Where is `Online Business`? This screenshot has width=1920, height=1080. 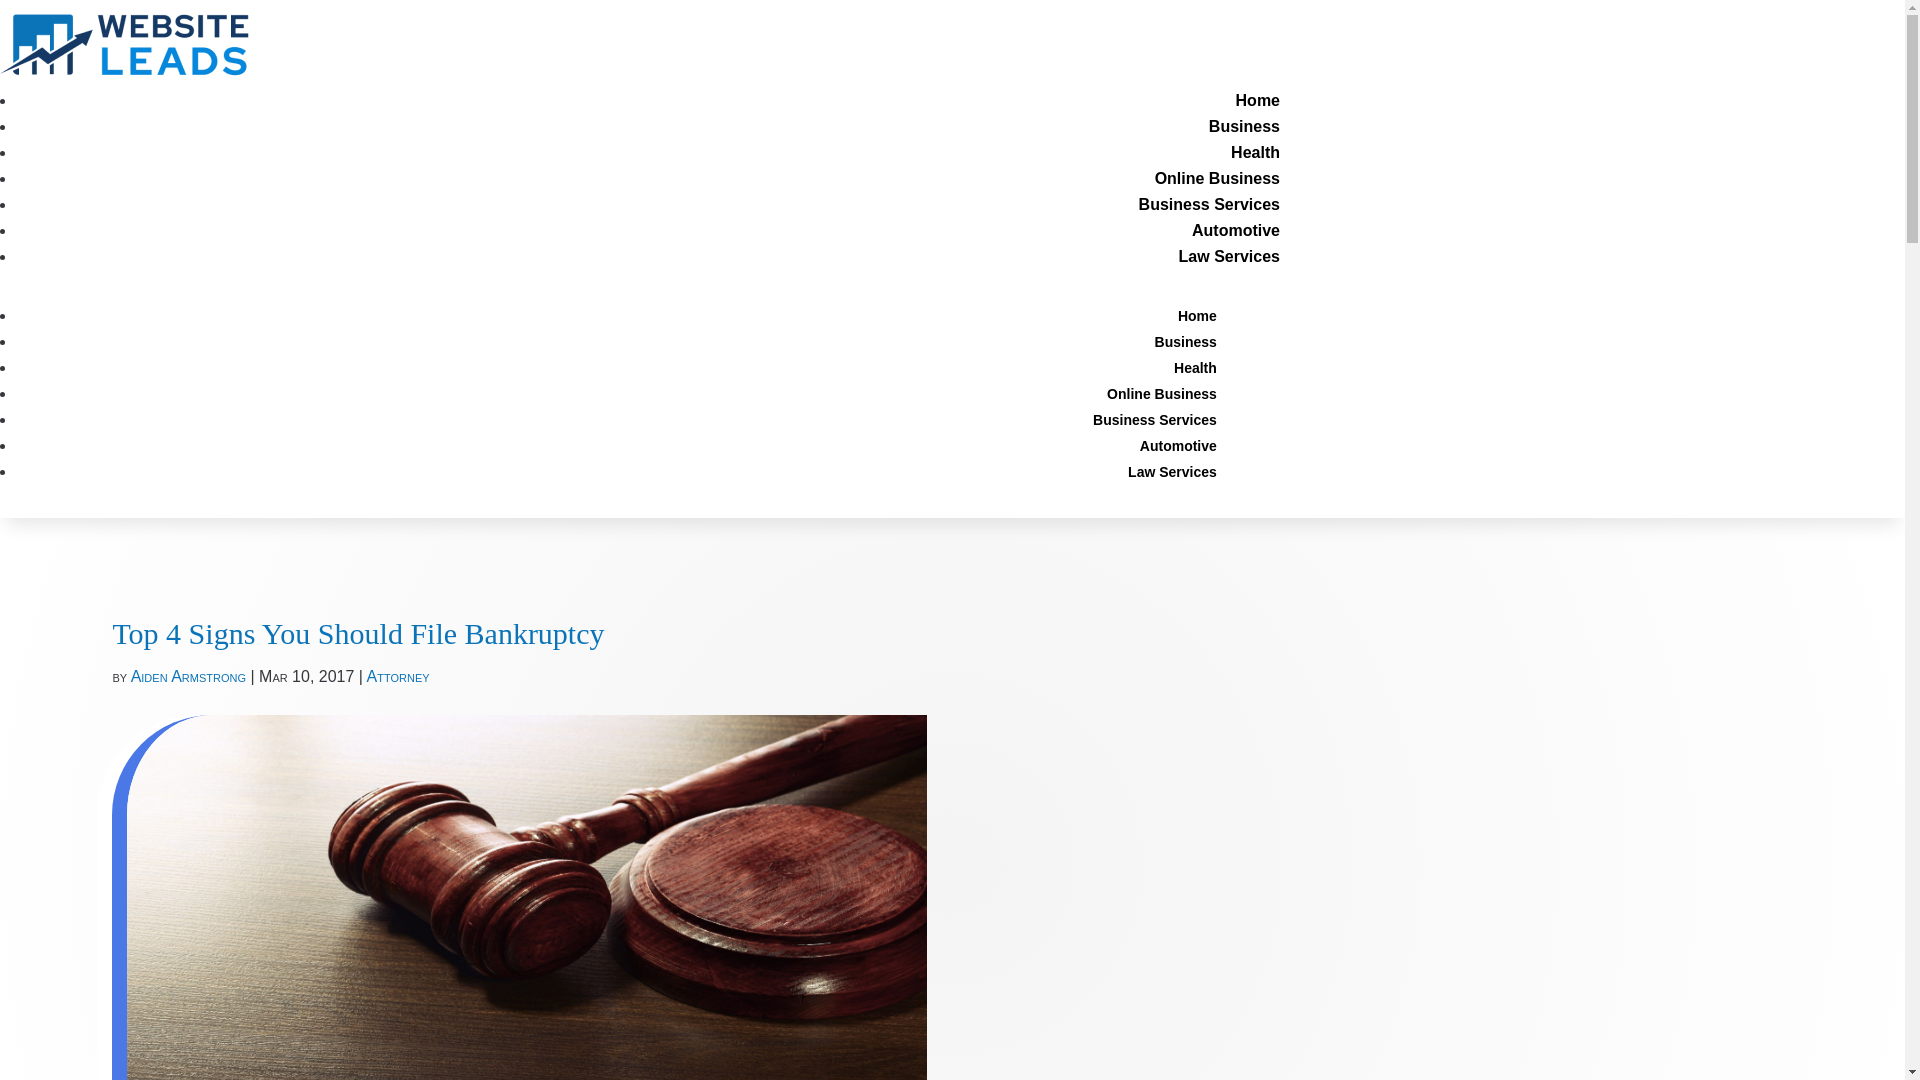 Online Business is located at coordinates (1162, 394).